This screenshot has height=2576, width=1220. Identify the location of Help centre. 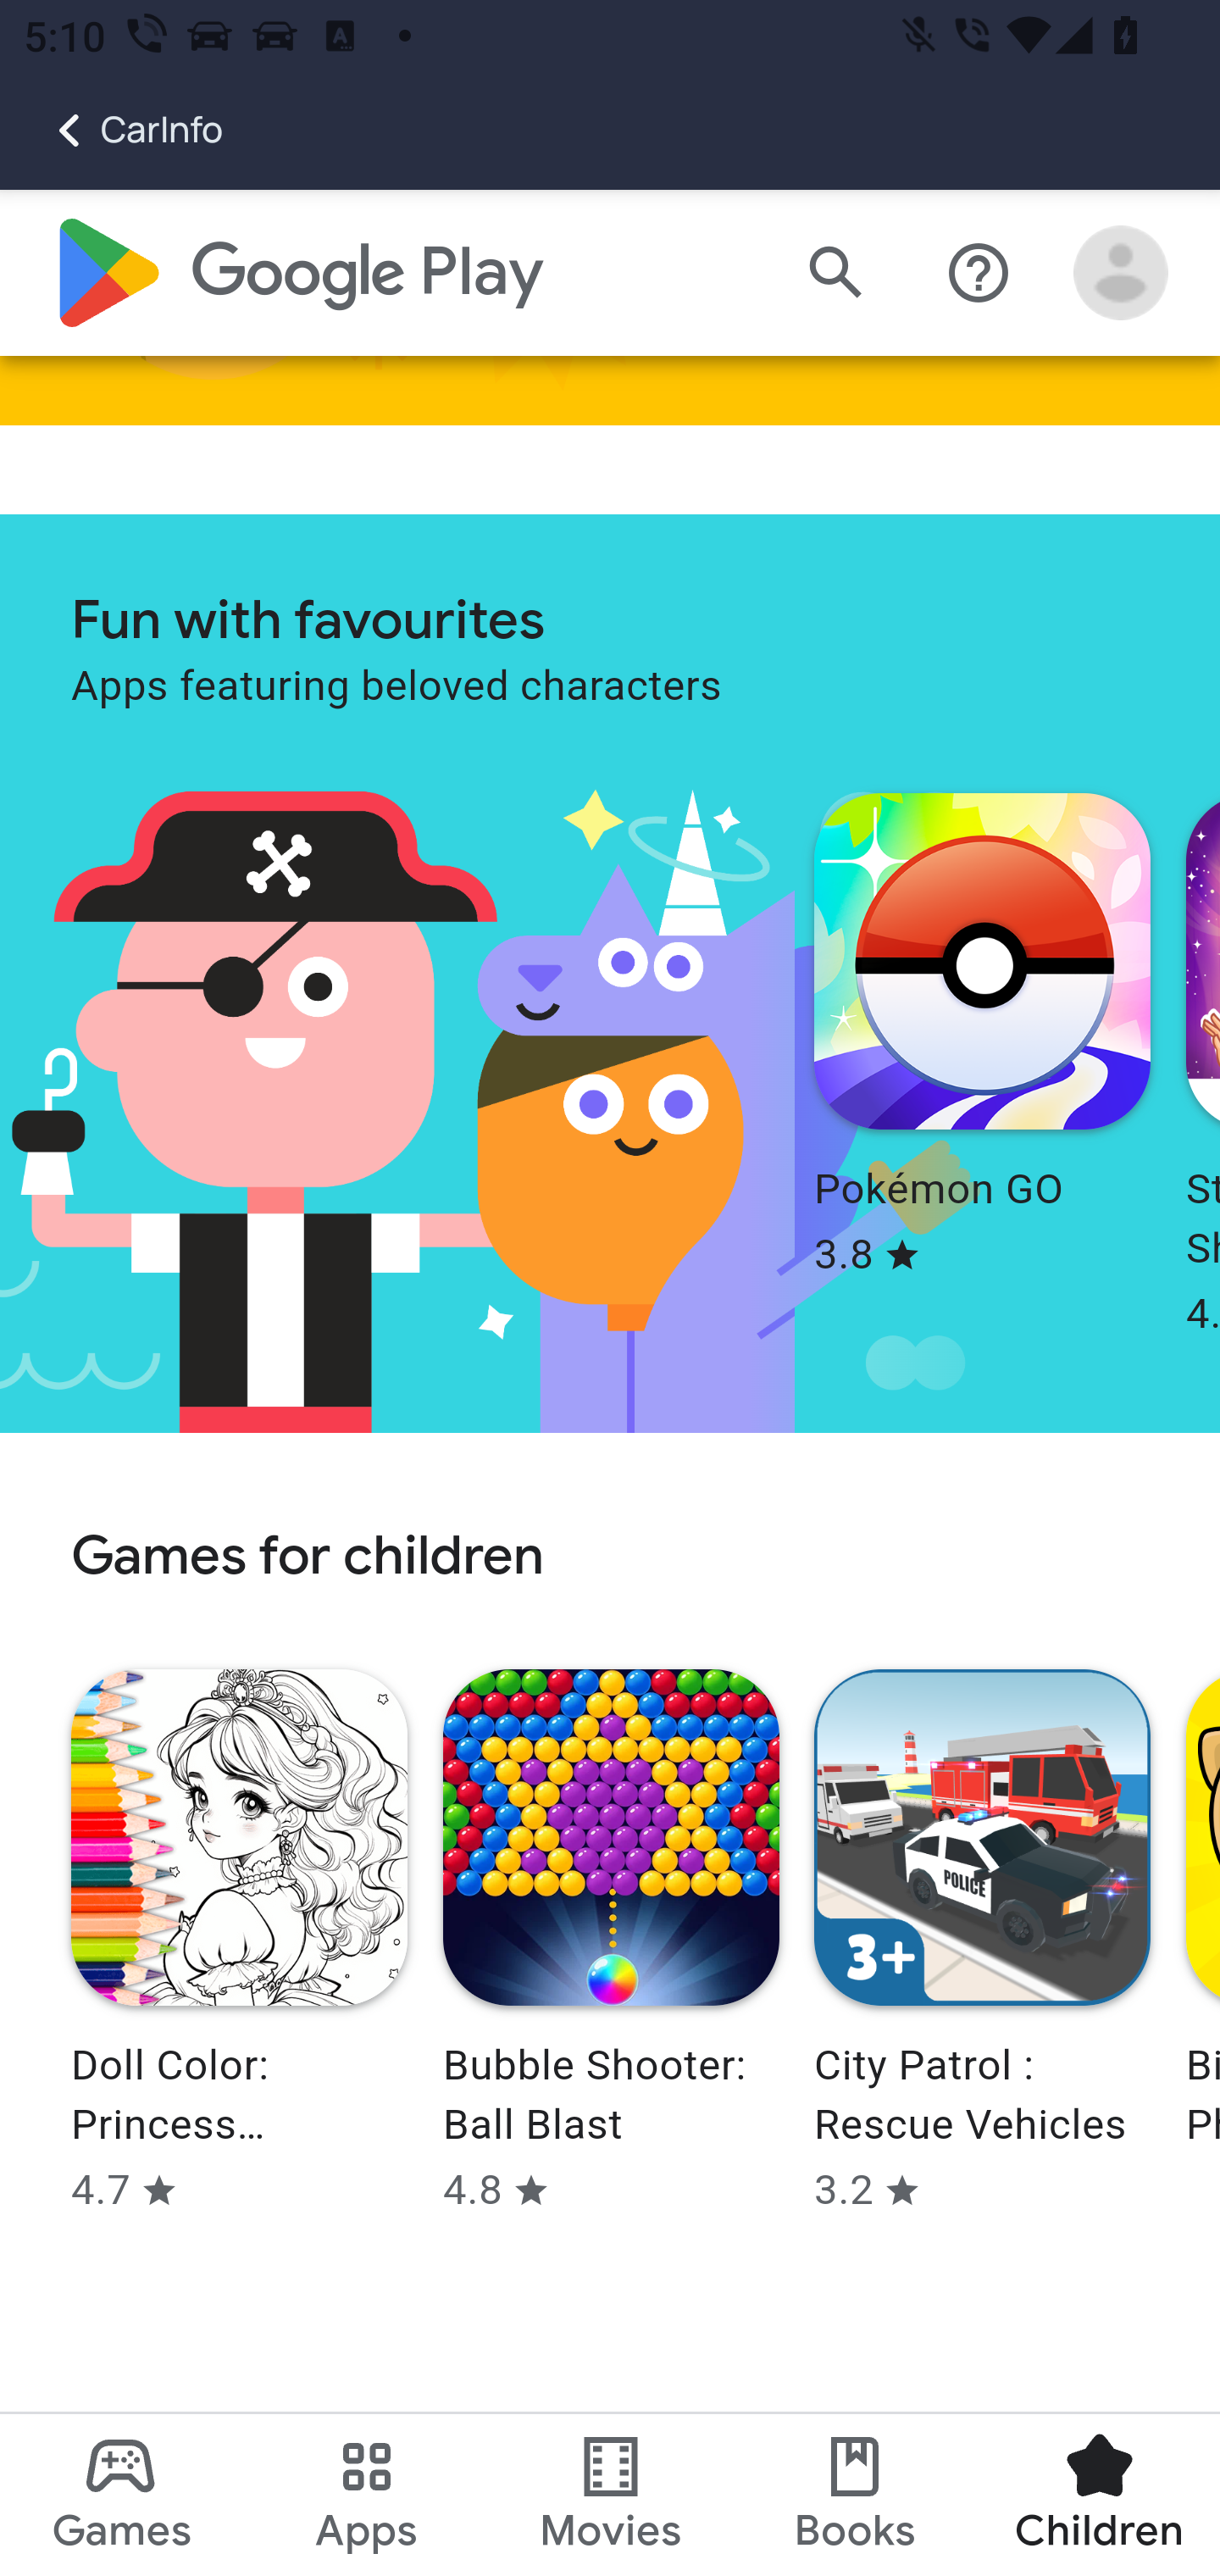
(979, 275).